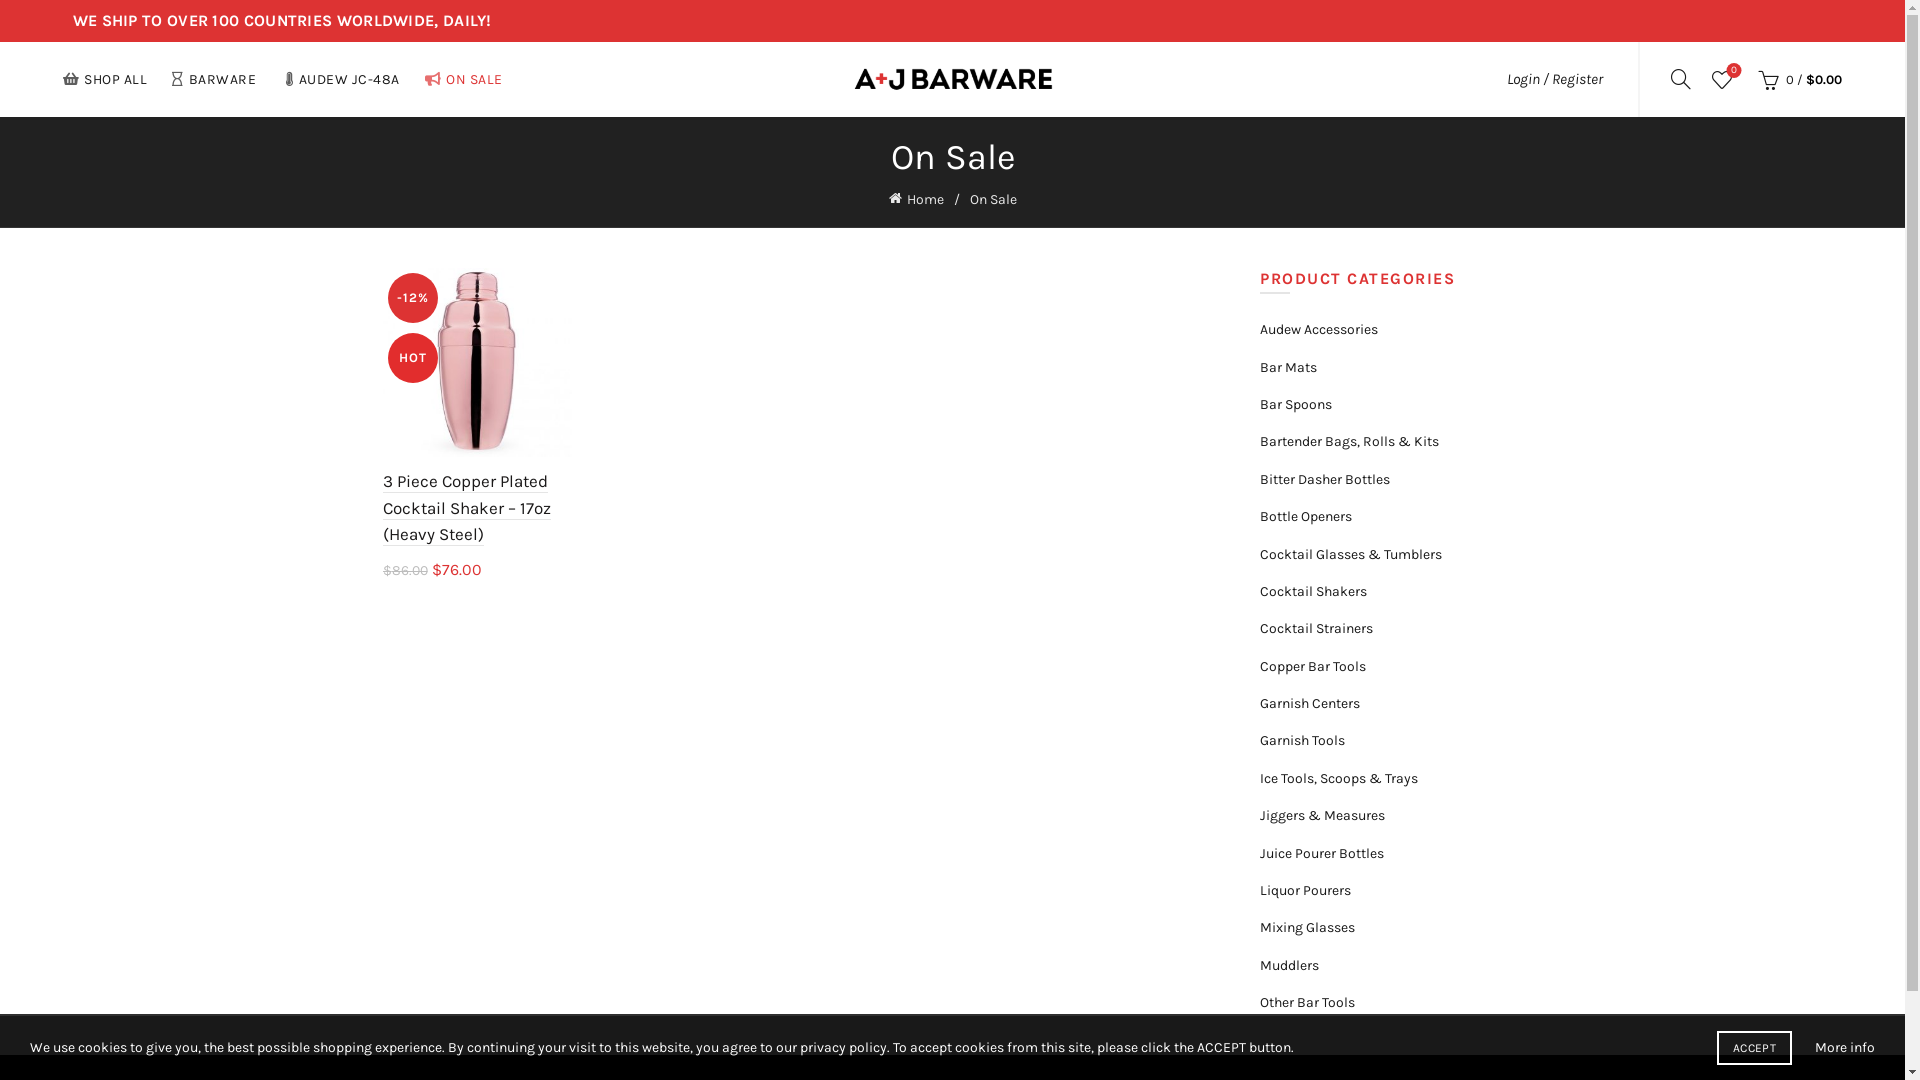 Image resolution: width=1920 pixels, height=1080 pixels. I want to click on BARWARE, so click(214, 80).